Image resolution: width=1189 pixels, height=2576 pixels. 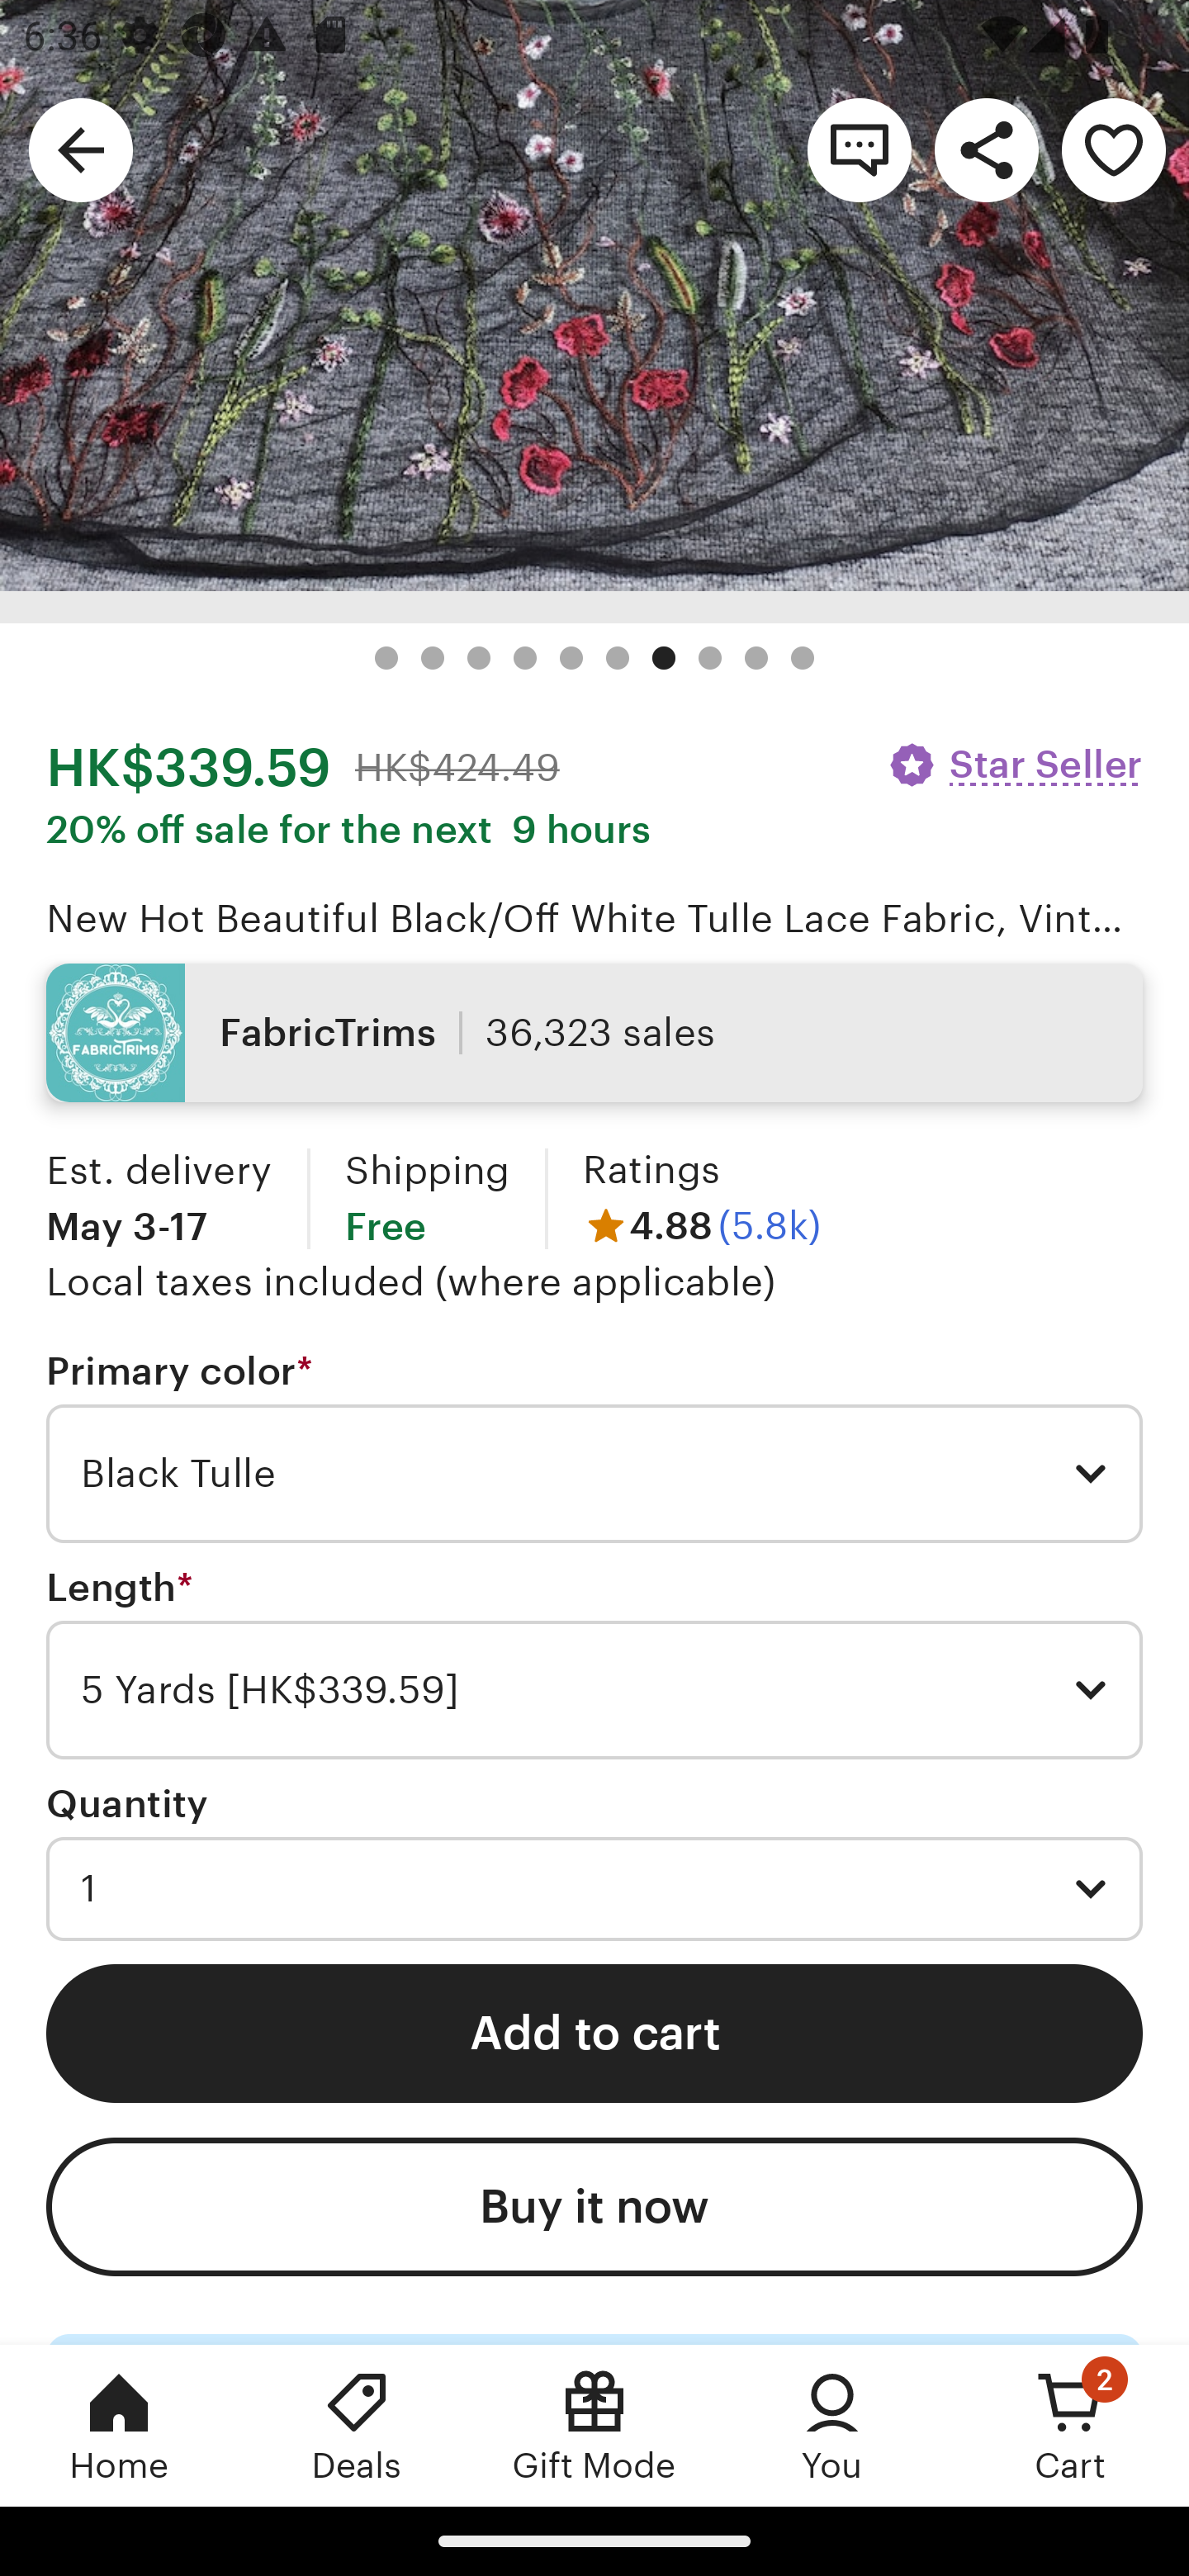 I want to click on Cart, 2 new notifications Cart, so click(x=1070, y=2425).